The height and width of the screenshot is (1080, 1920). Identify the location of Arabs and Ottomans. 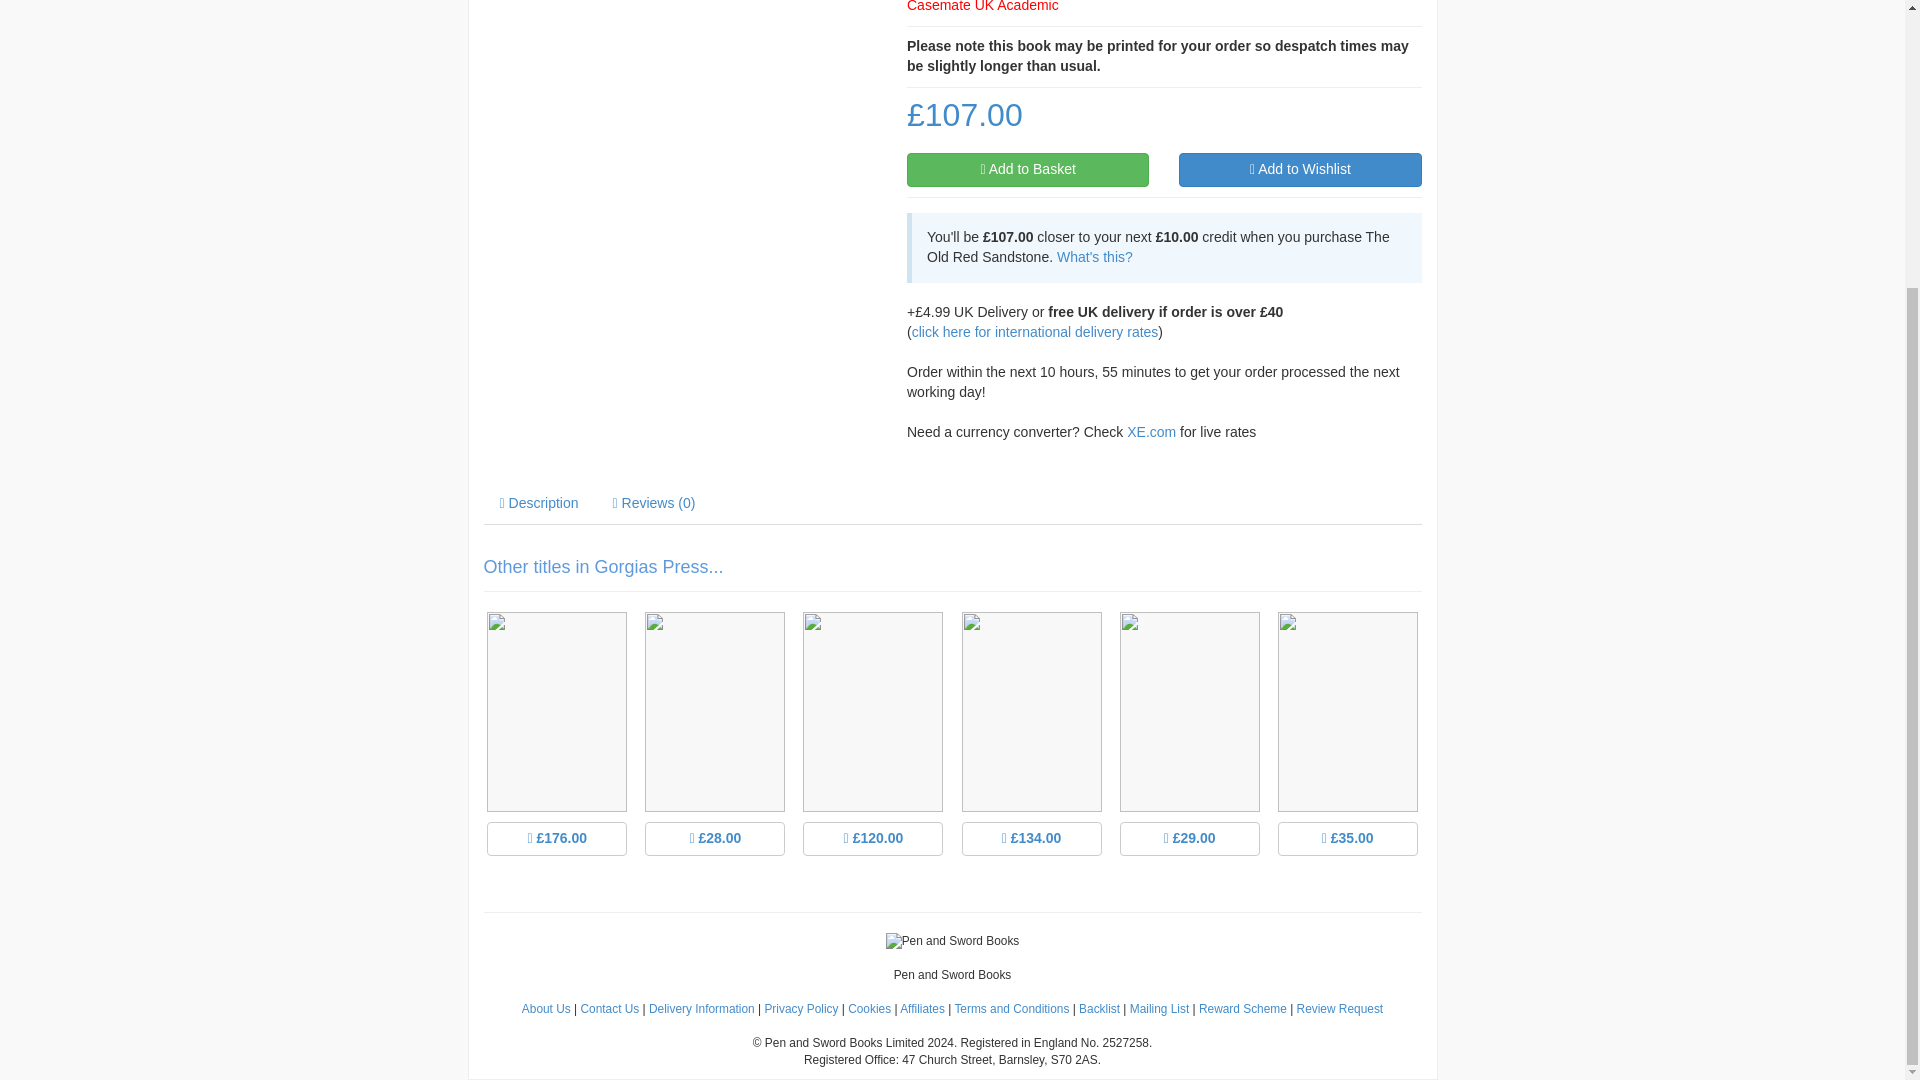
(556, 752).